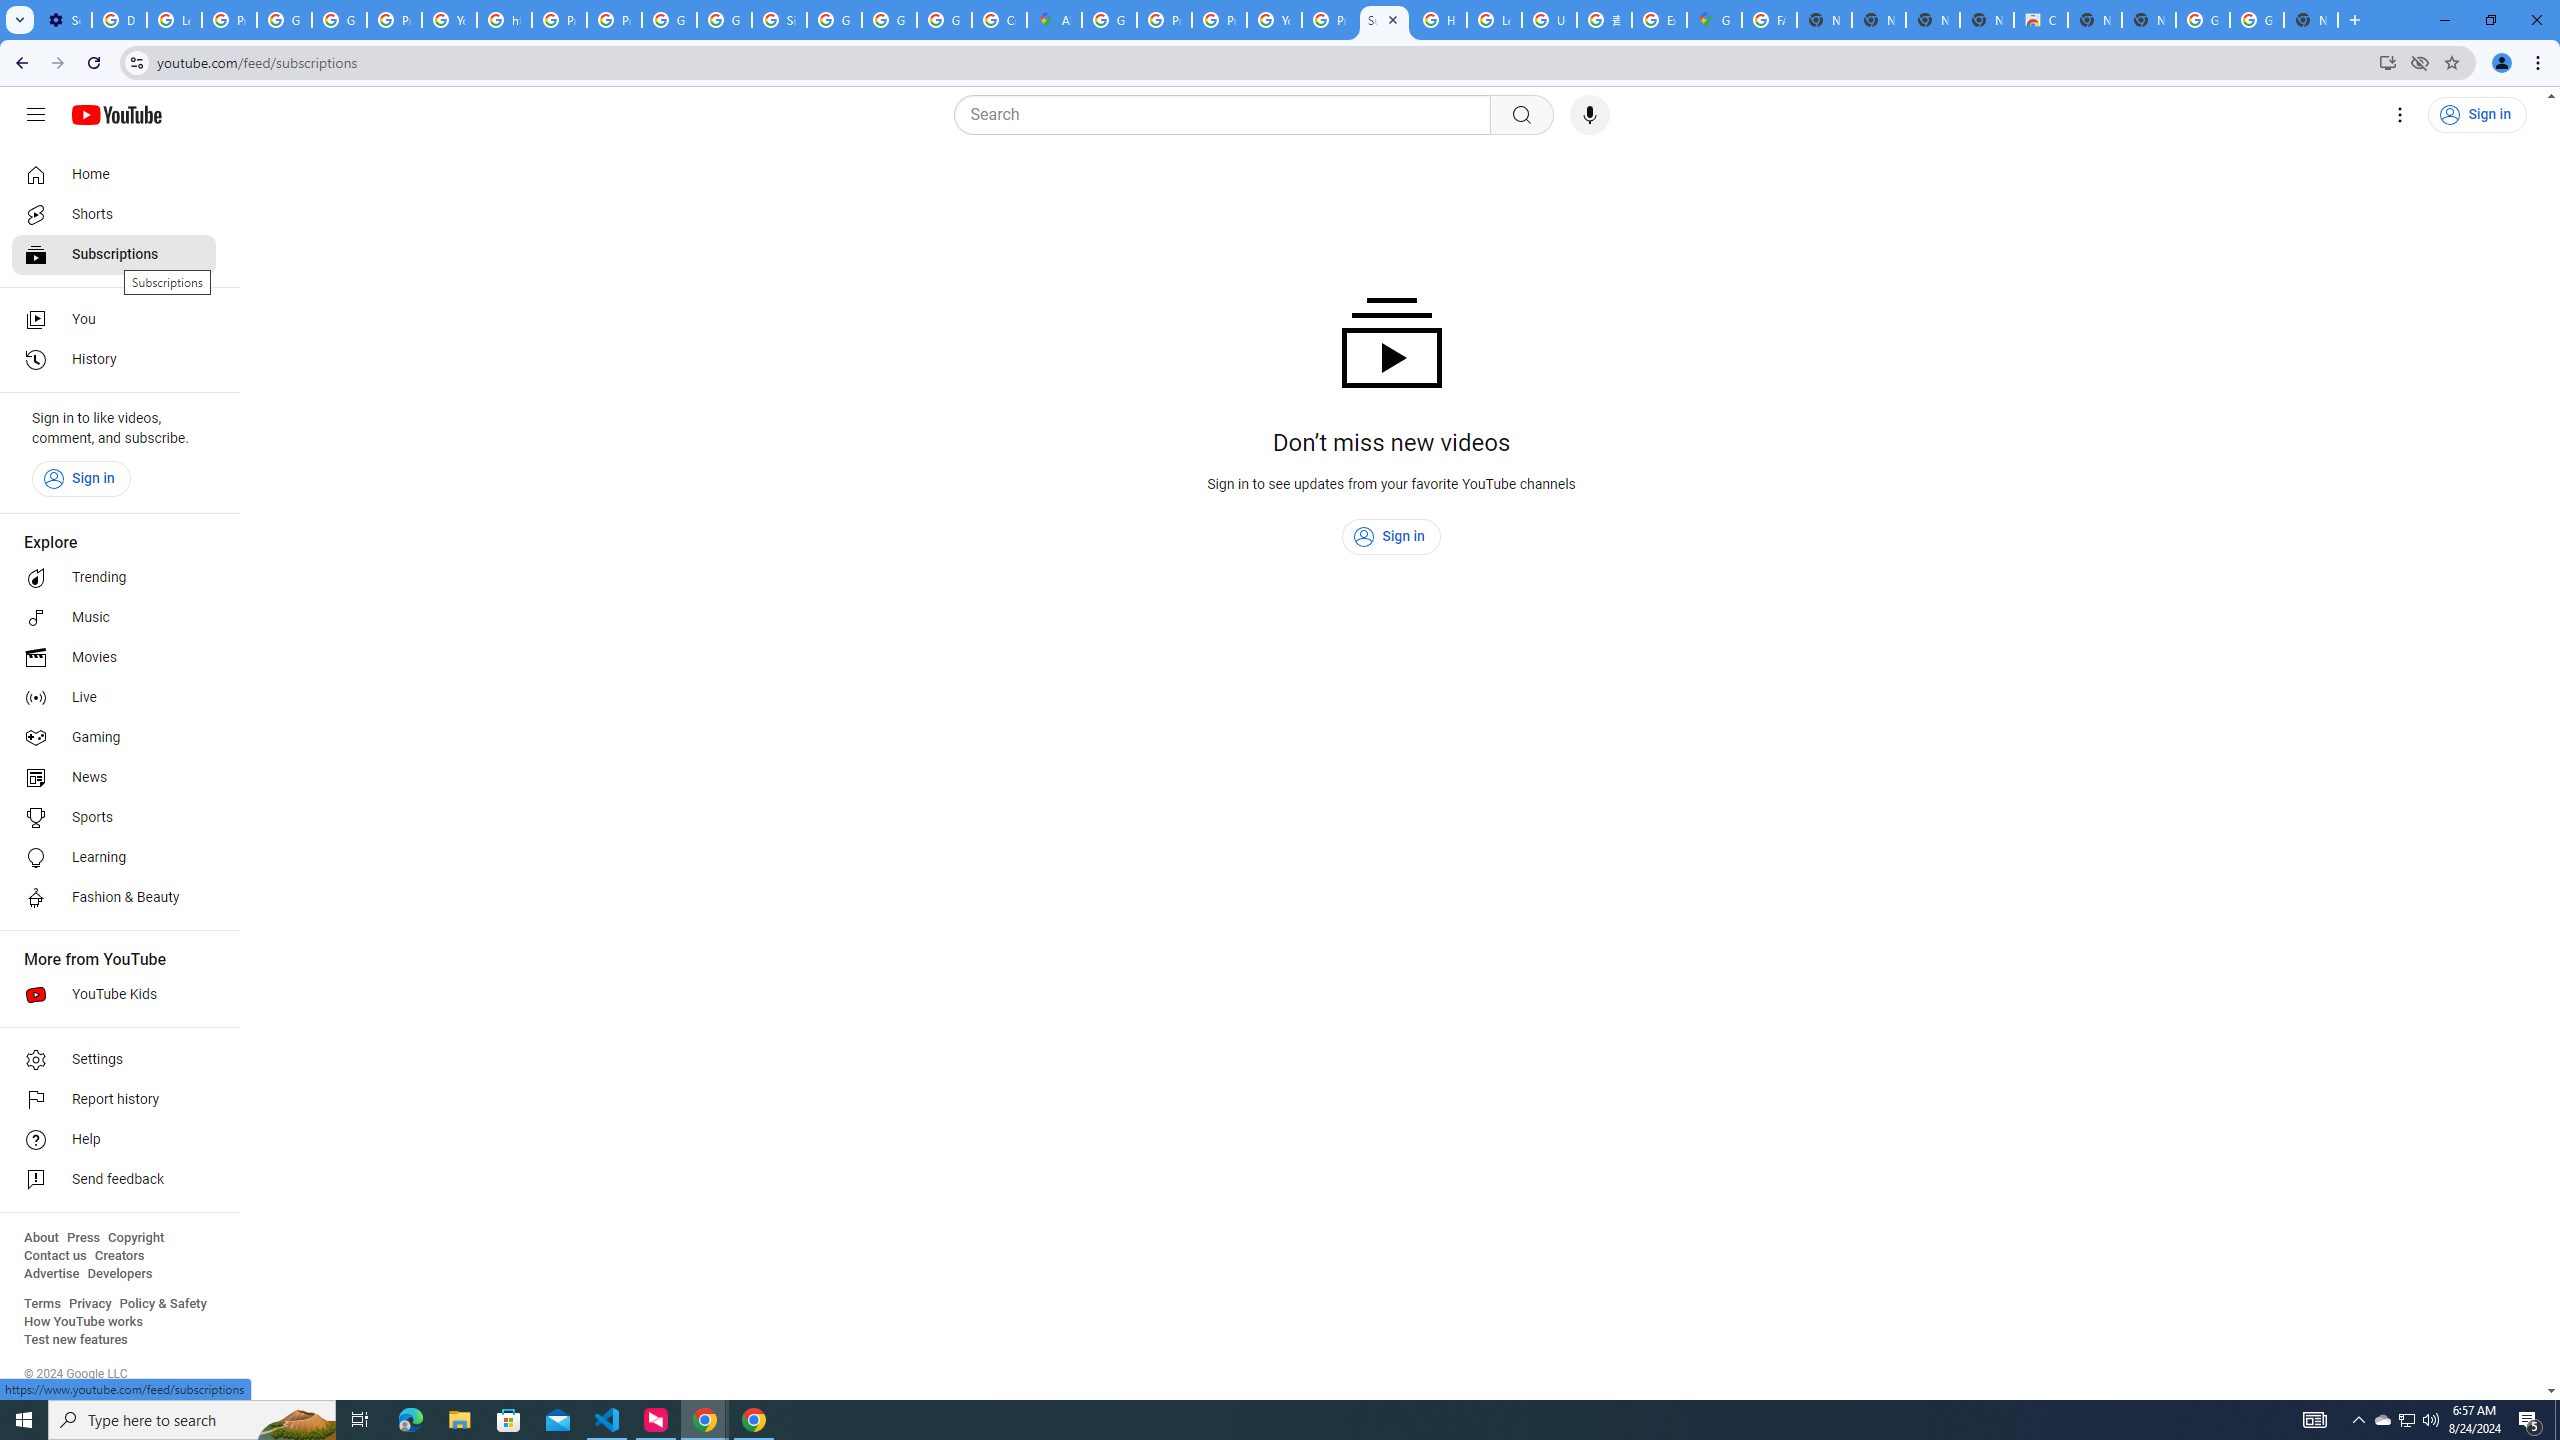 Image resolution: width=2560 pixels, height=1440 pixels. I want to click on Creators, so click(120, 1256).